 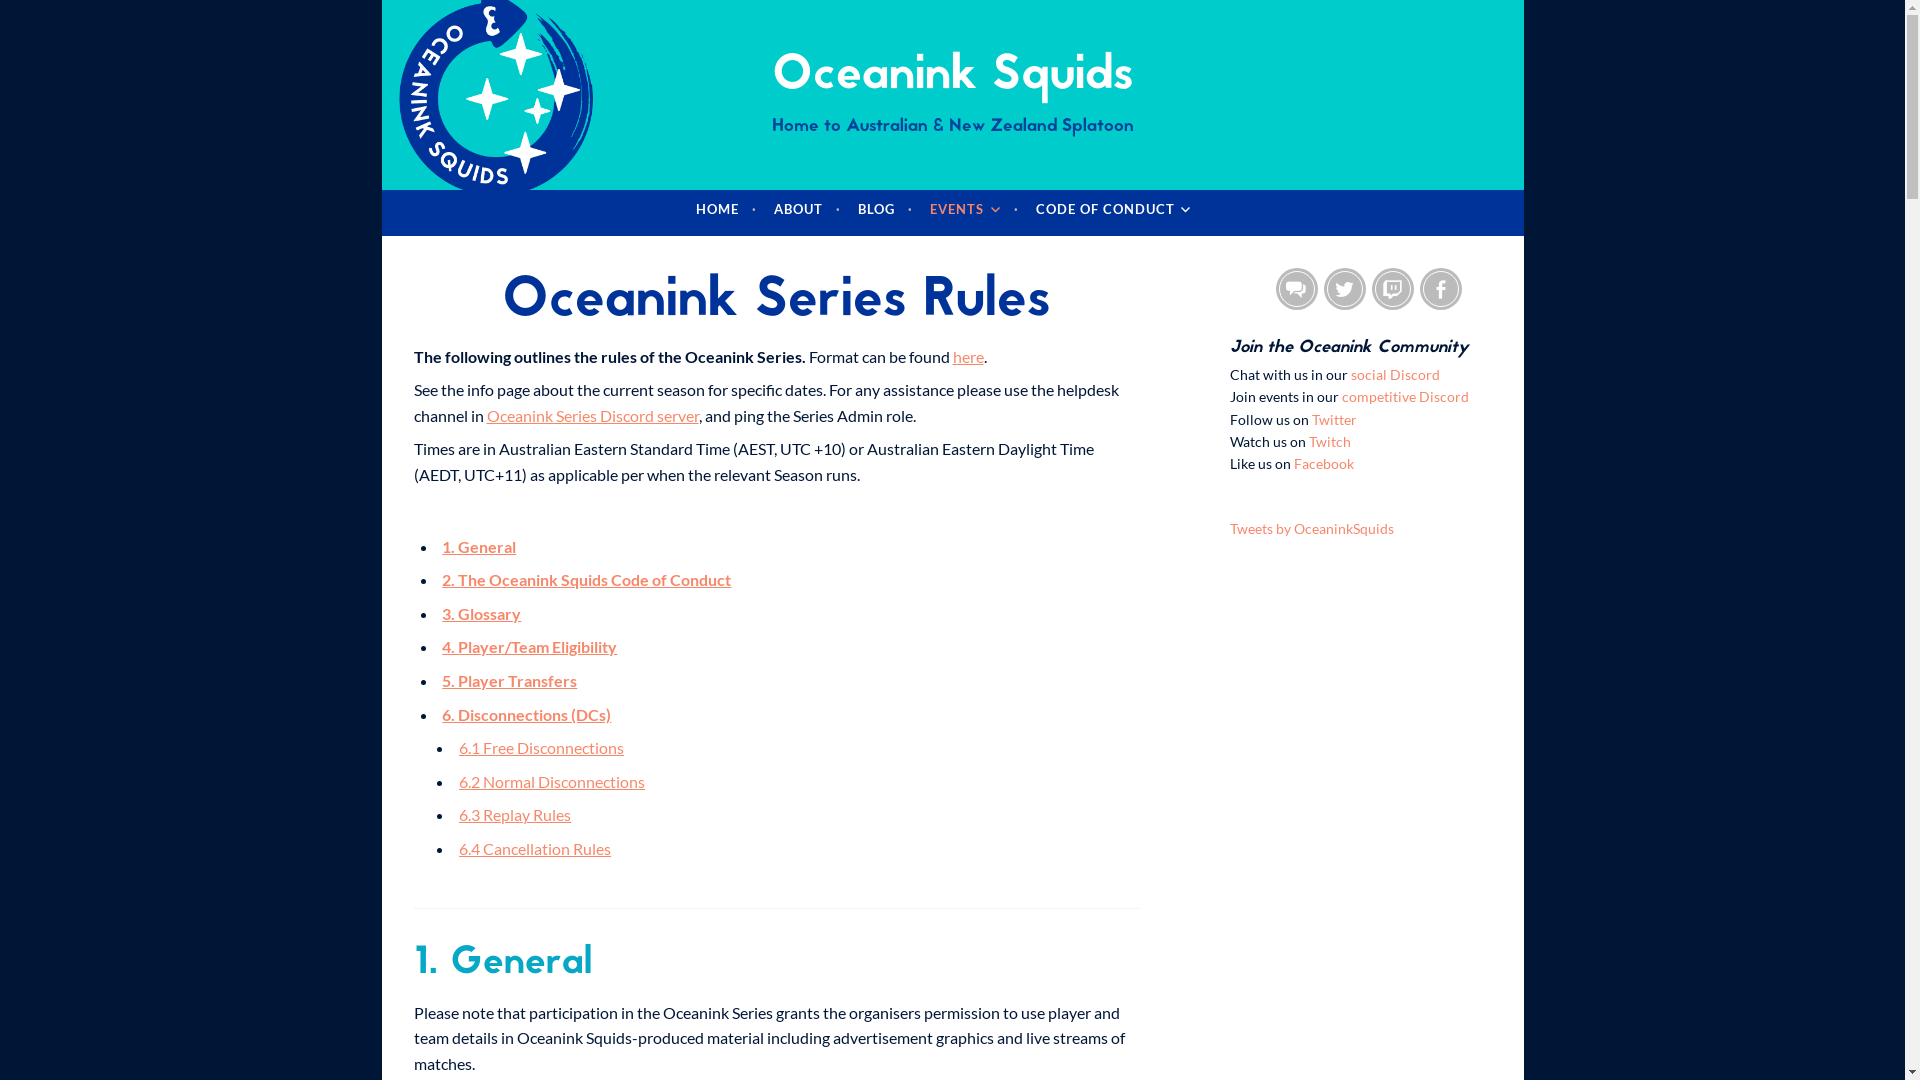 I want to click on 2. The Oceanink Squids Code of Conduct, so click(x=586, y=580).